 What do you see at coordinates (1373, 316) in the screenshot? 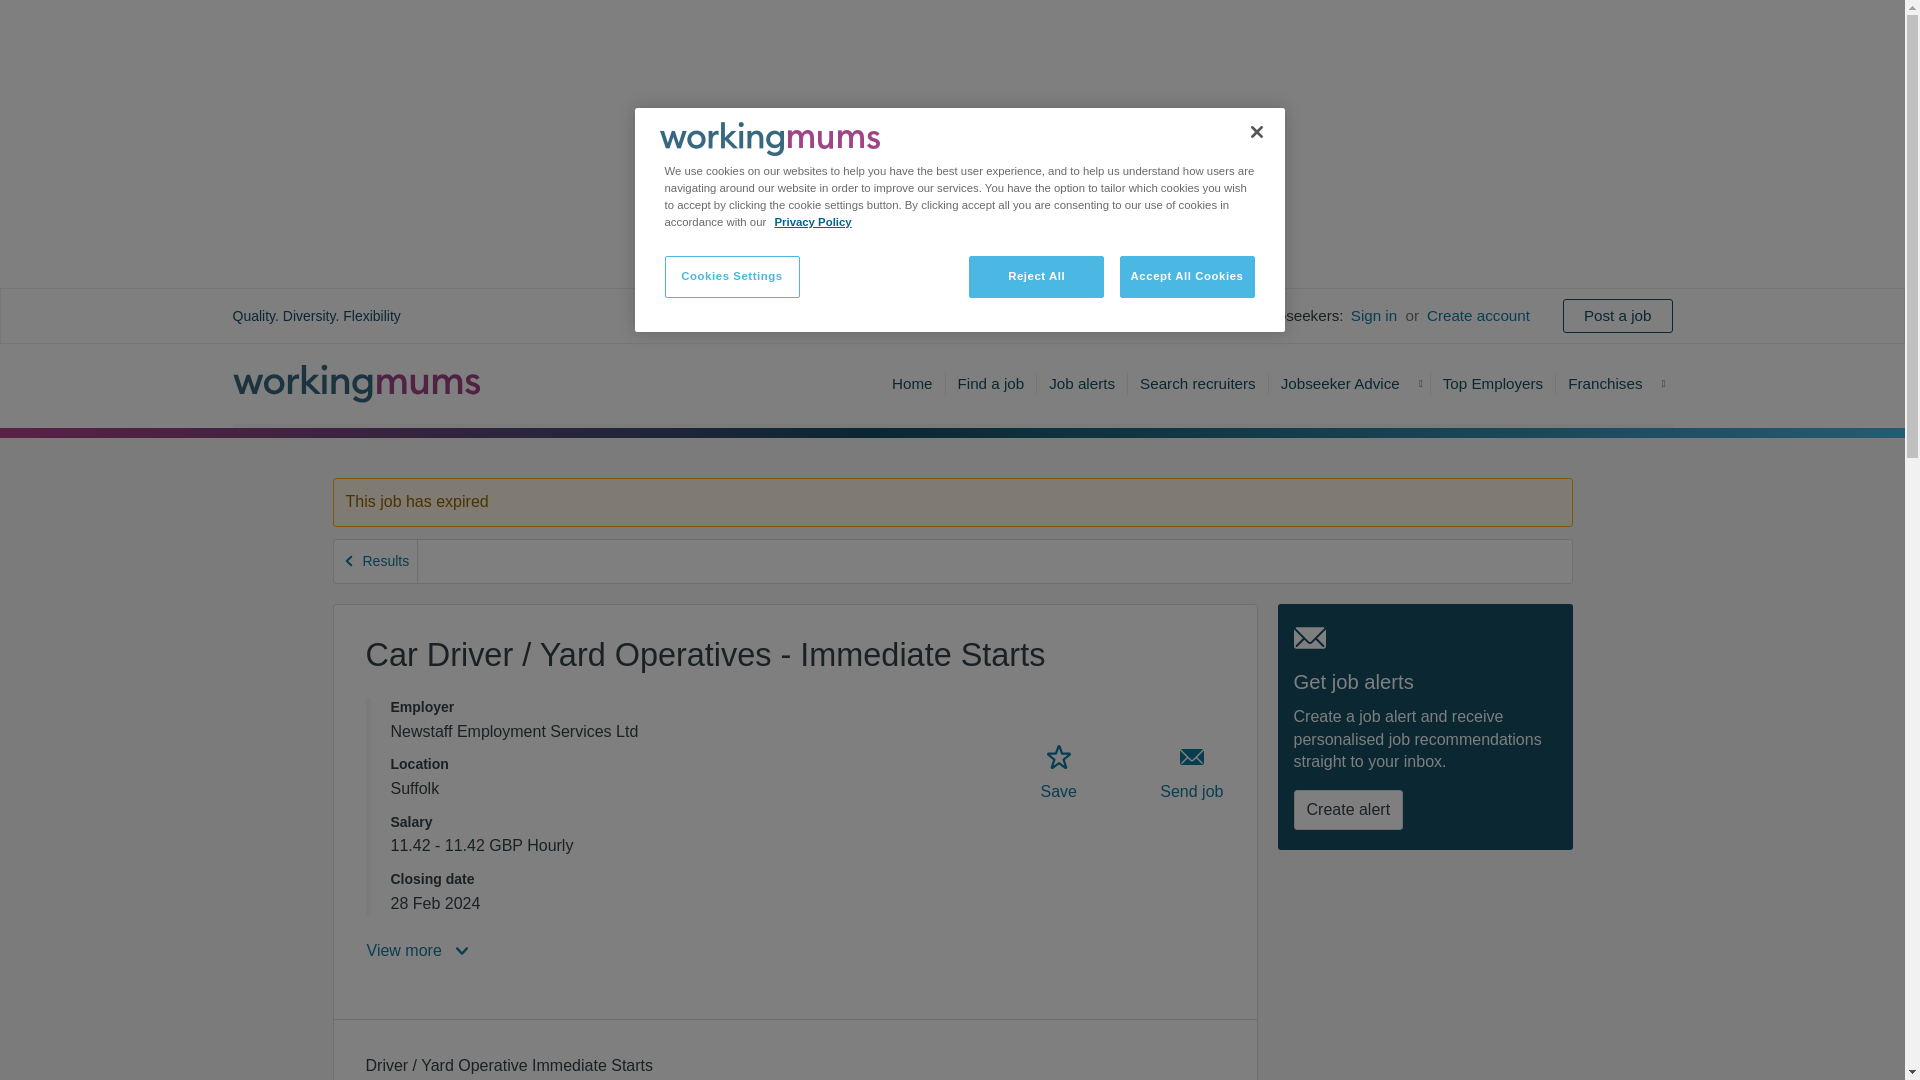
I see `Sign in` at bounding box center [1373, 316].